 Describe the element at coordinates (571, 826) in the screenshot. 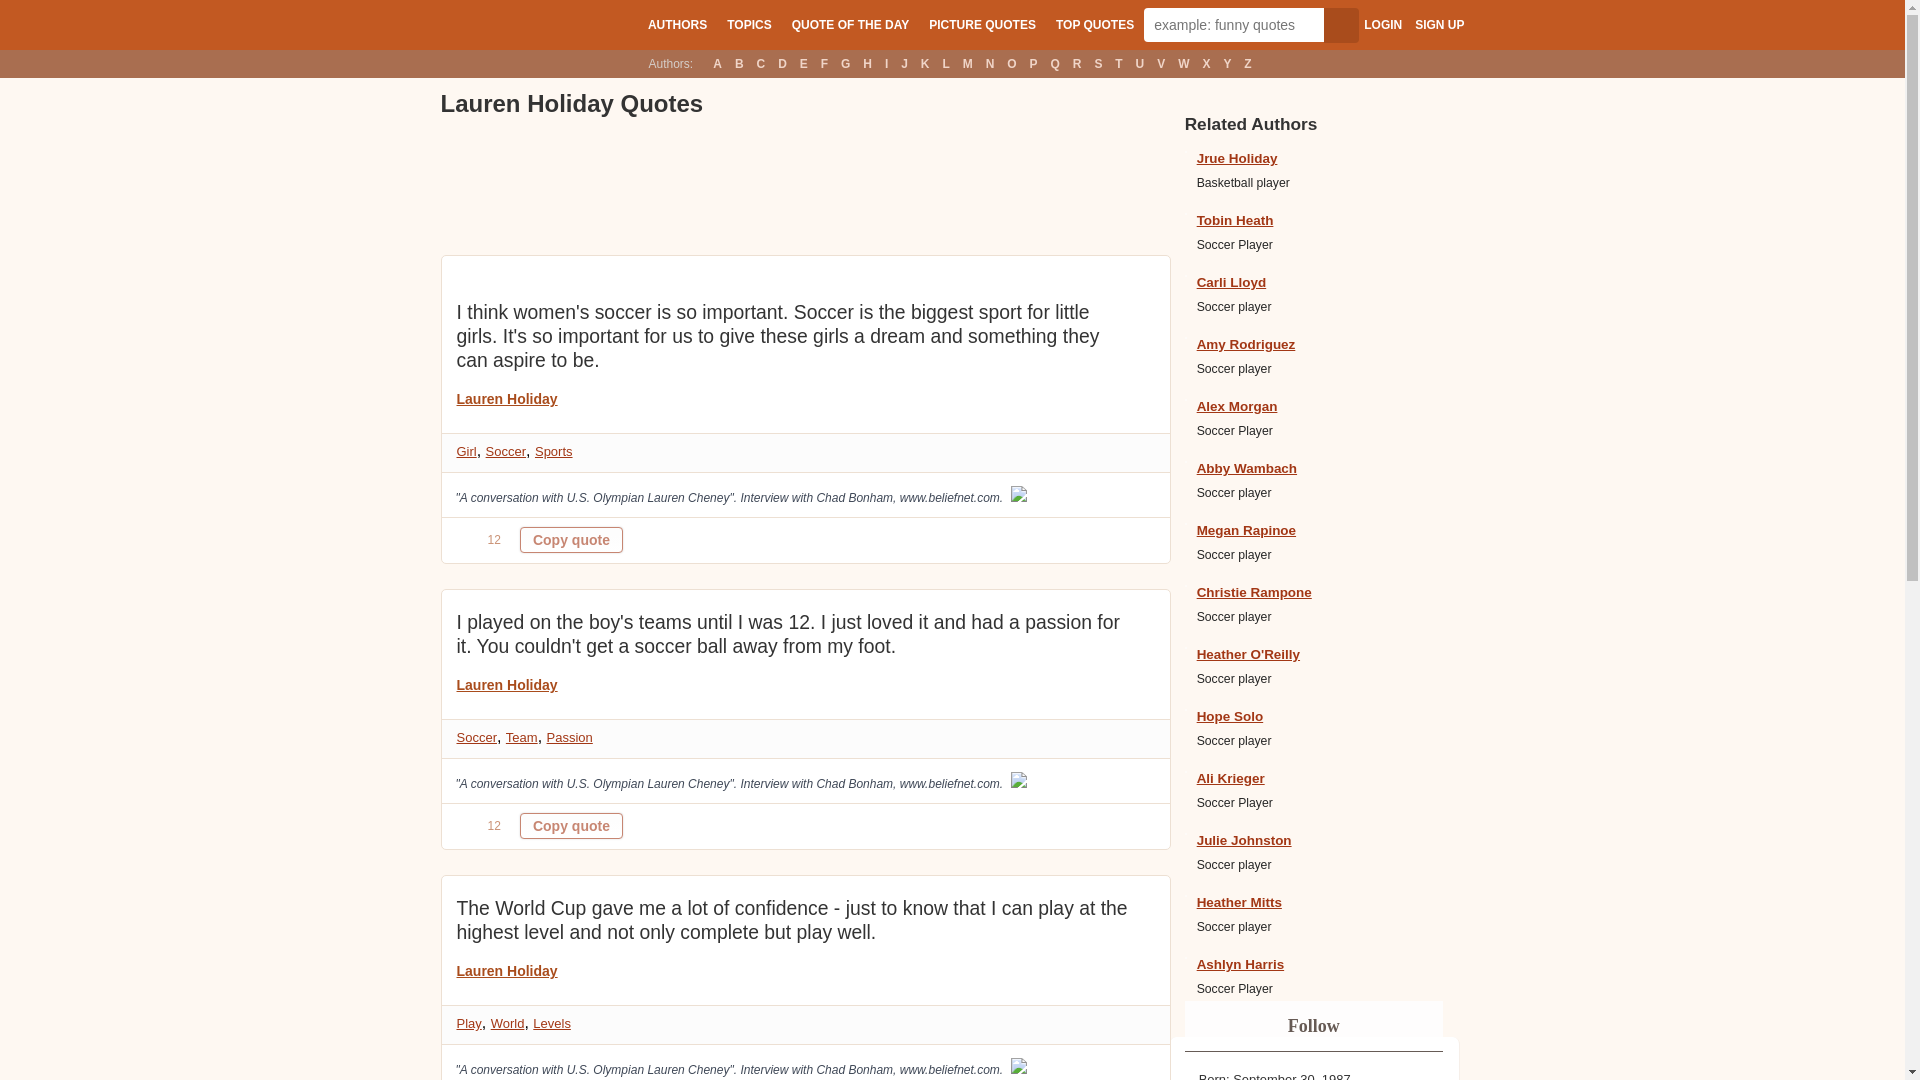

I see `Quote is copied` at that location.